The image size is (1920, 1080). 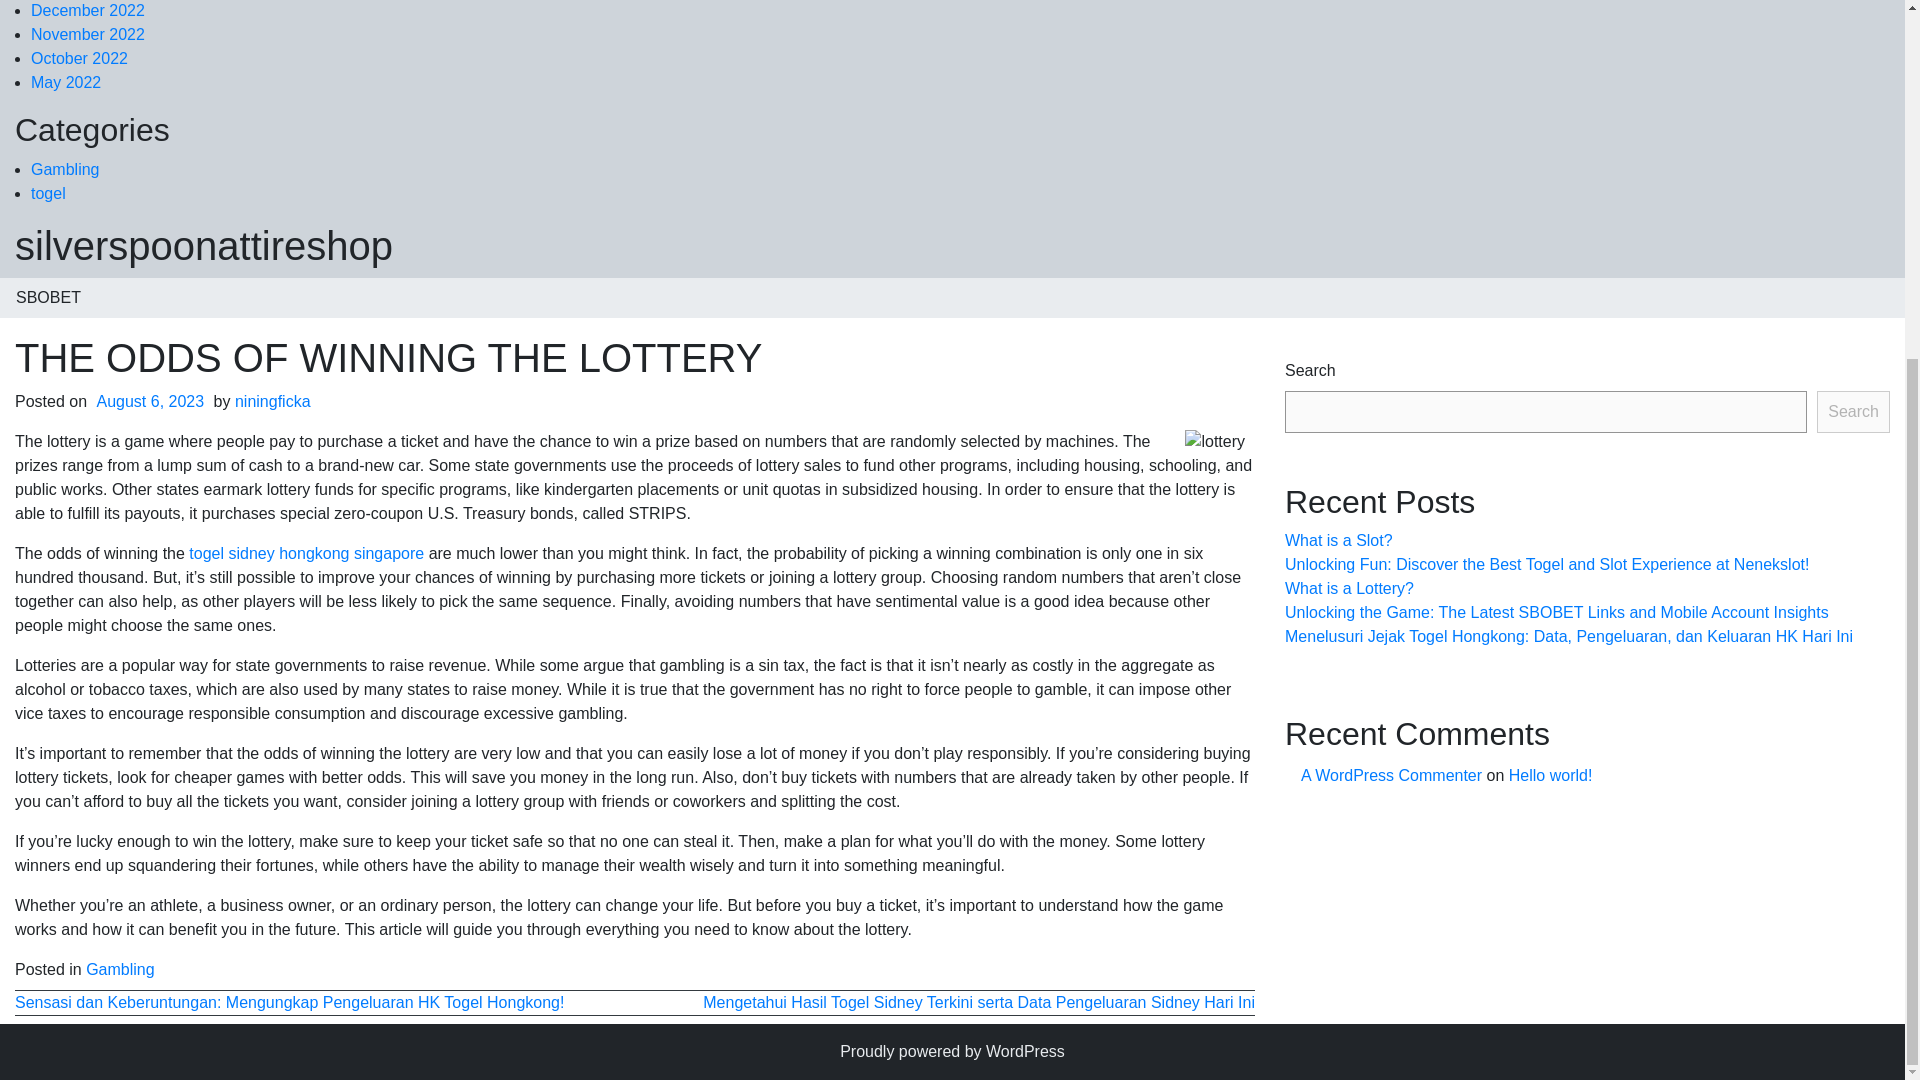 What do you see at coordinates (64, 169) in the screenshot?
I see `Gambling` at bounding box center [64, 169].